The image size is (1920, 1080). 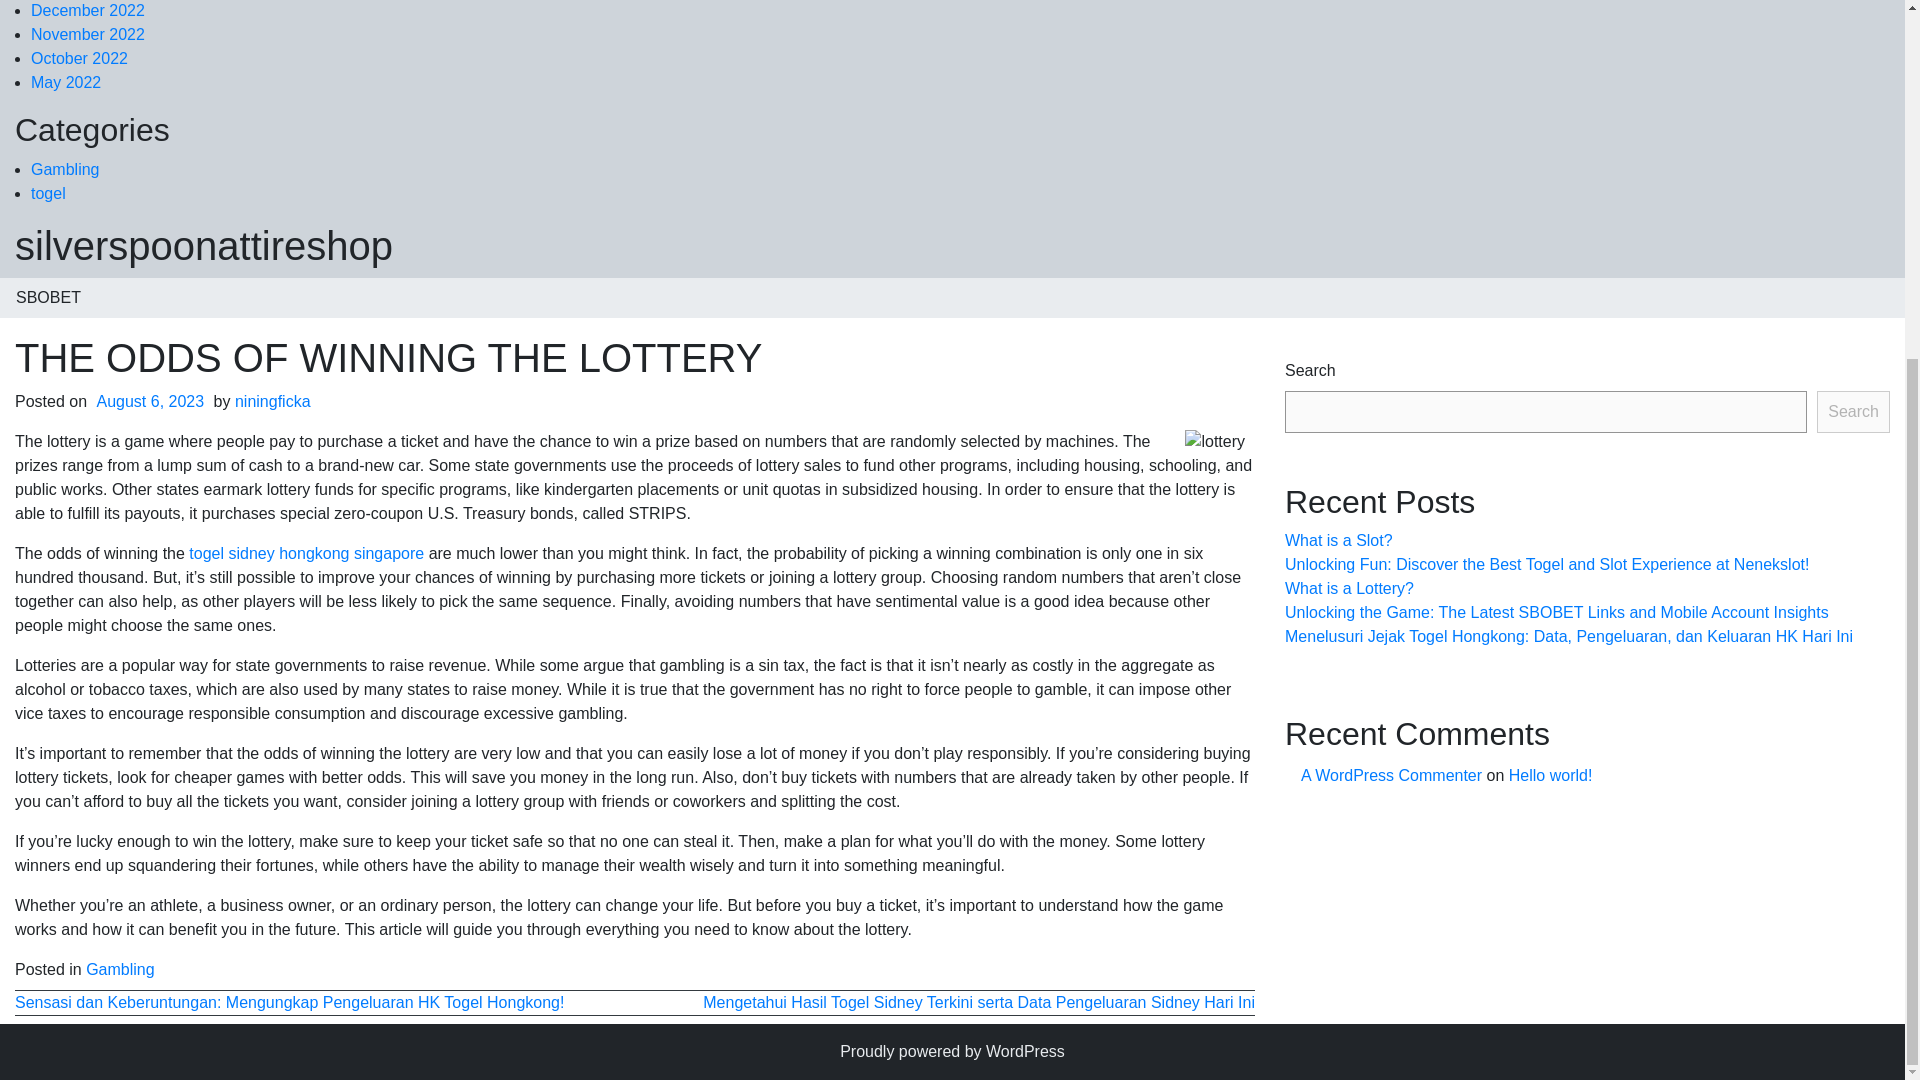 What do you see at coordinates (64, 169) in the screenshot?
I see `Gambling` at bounding box center [64, 169].